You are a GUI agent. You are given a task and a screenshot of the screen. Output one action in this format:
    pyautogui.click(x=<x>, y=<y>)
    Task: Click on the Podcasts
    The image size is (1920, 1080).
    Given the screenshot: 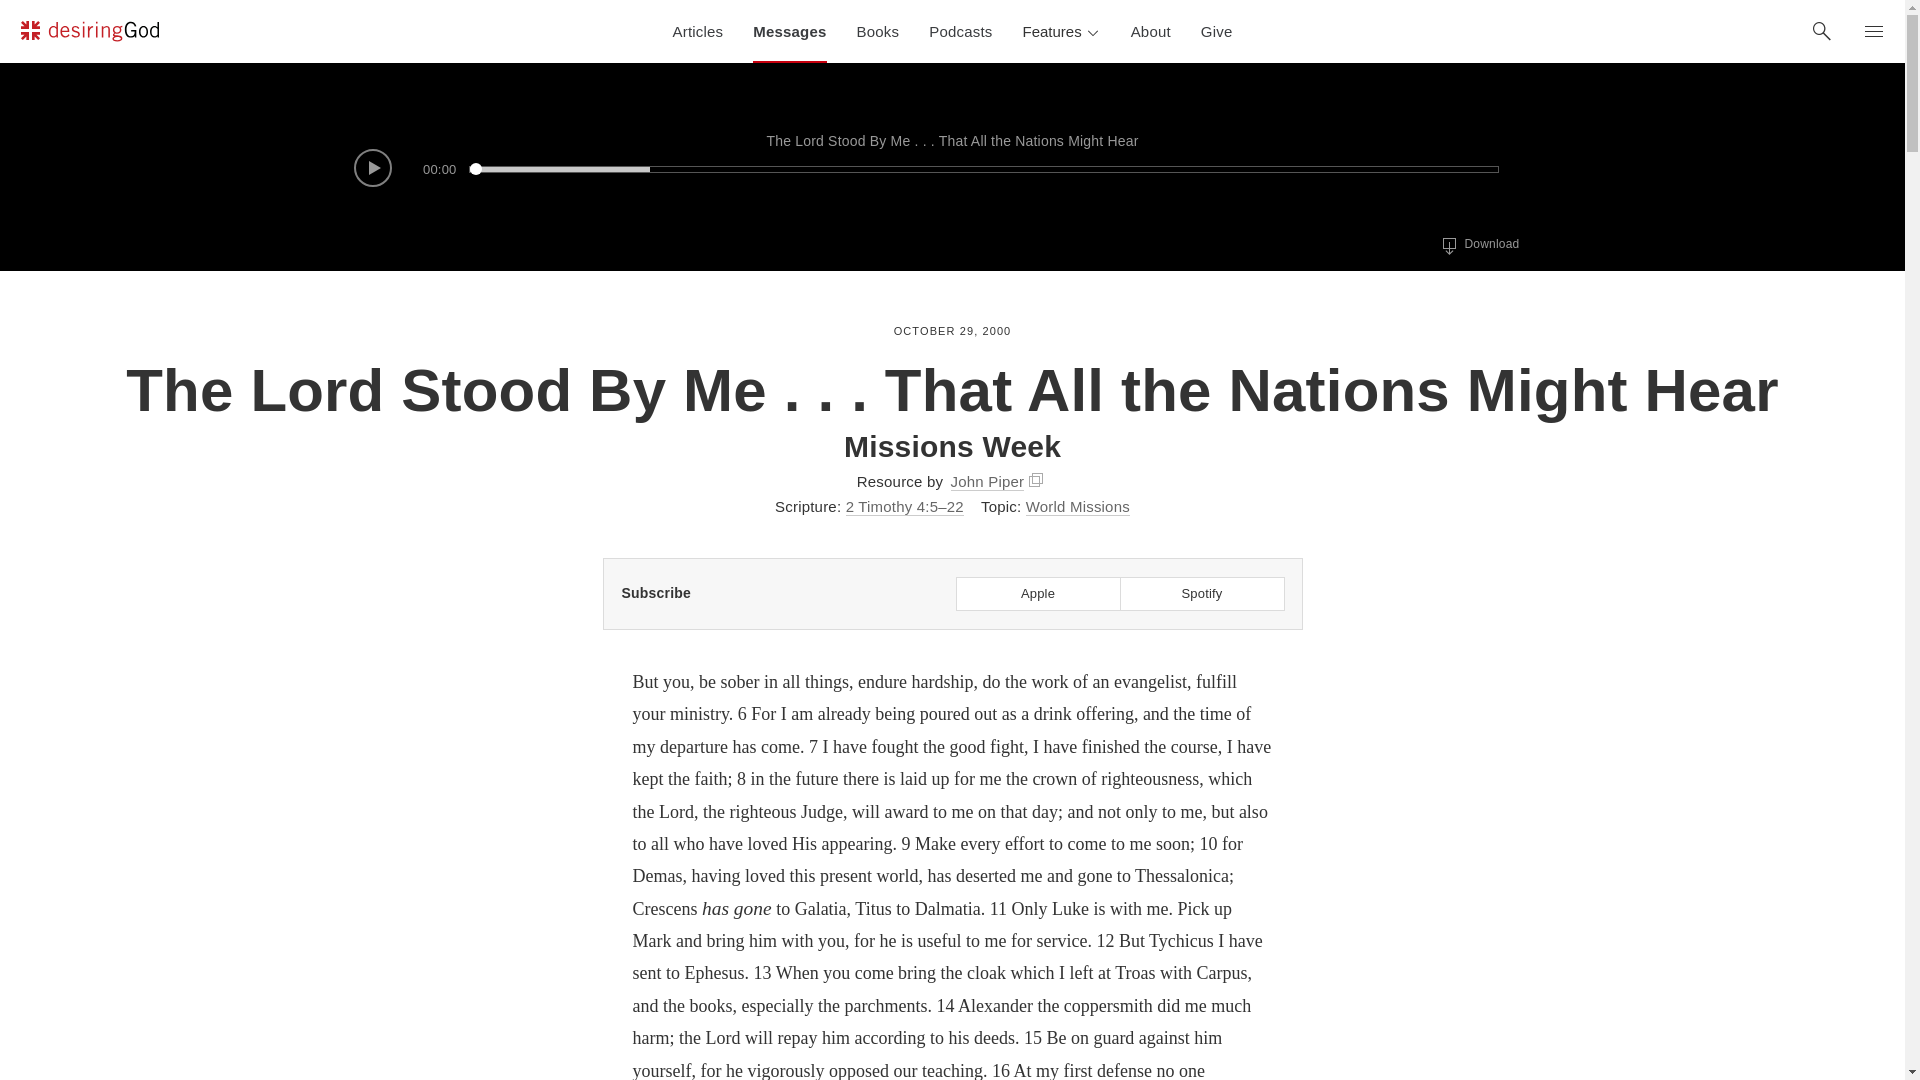 What is the action you would take?
    pyautogui.click(x=89, y=34)
    